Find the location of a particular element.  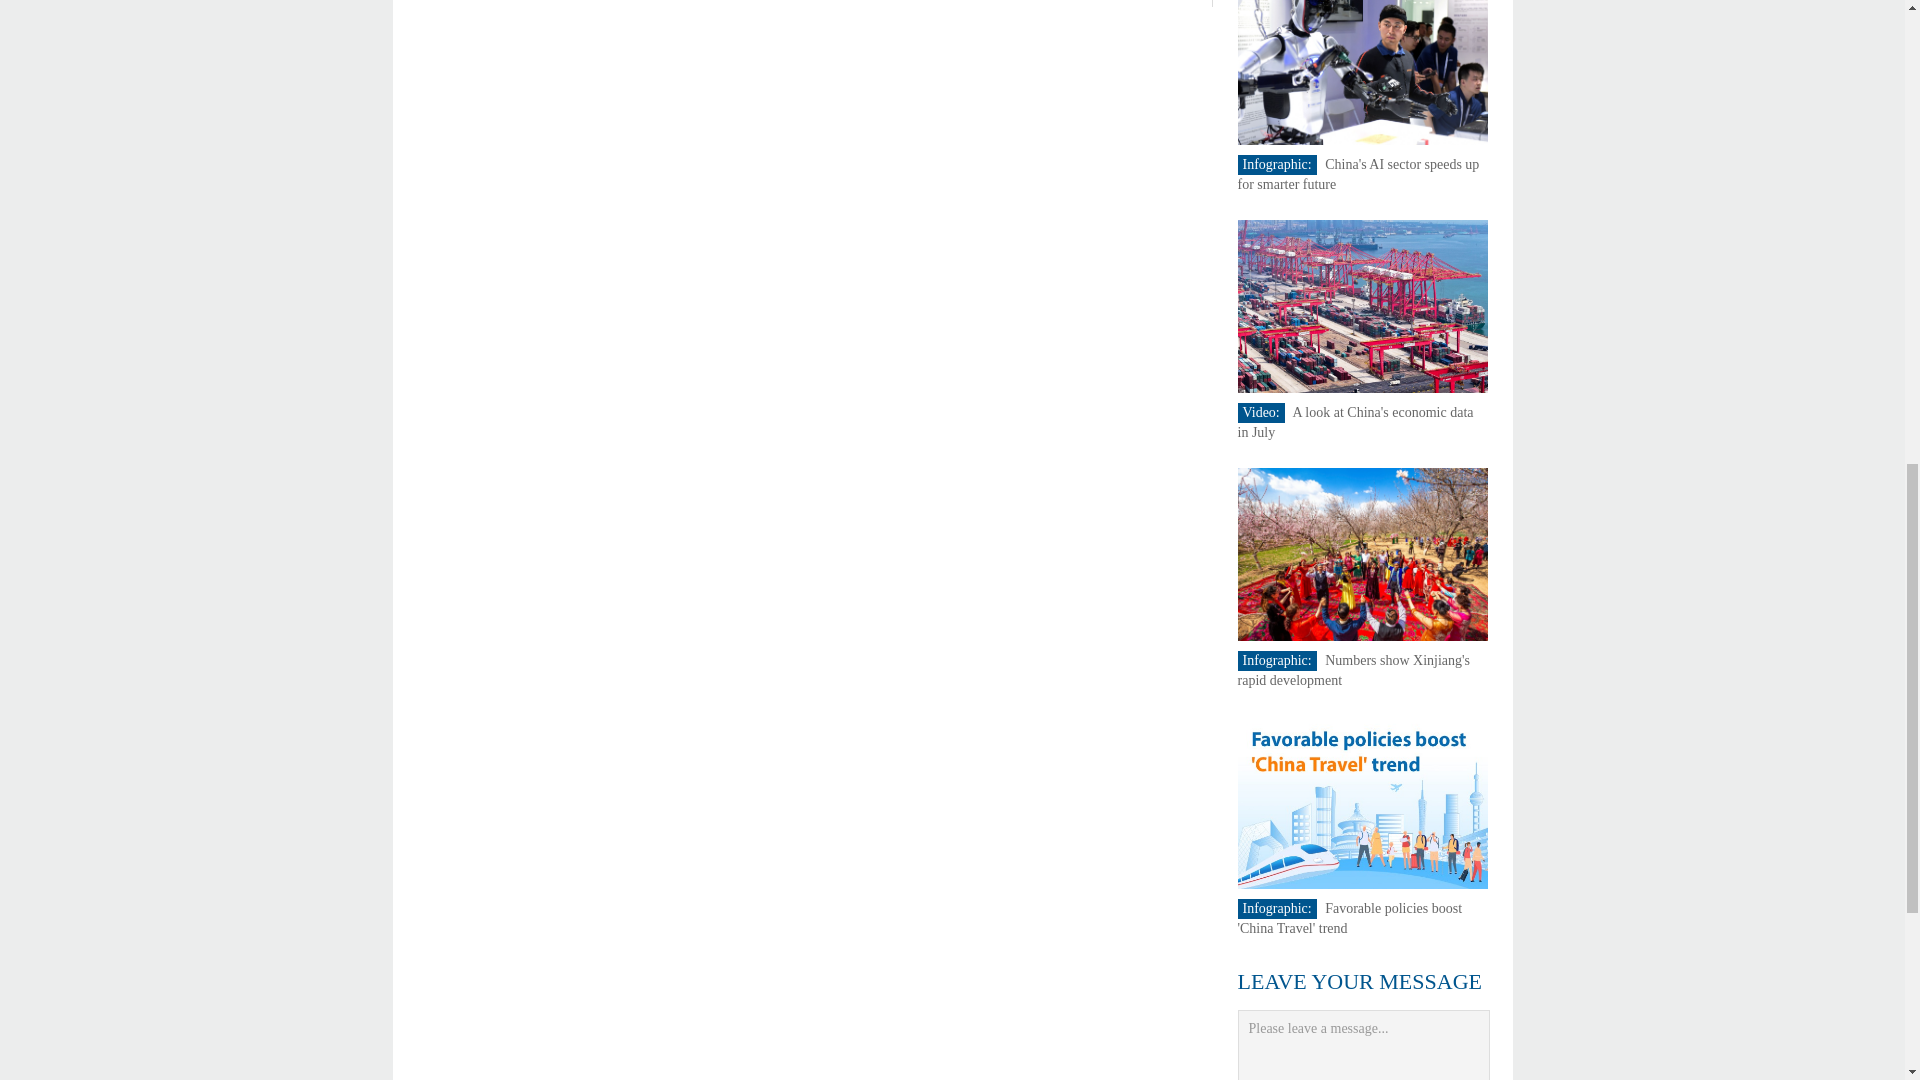

Favorable policies boost 'China Travel' trend is located at coordinates (1350, 918).